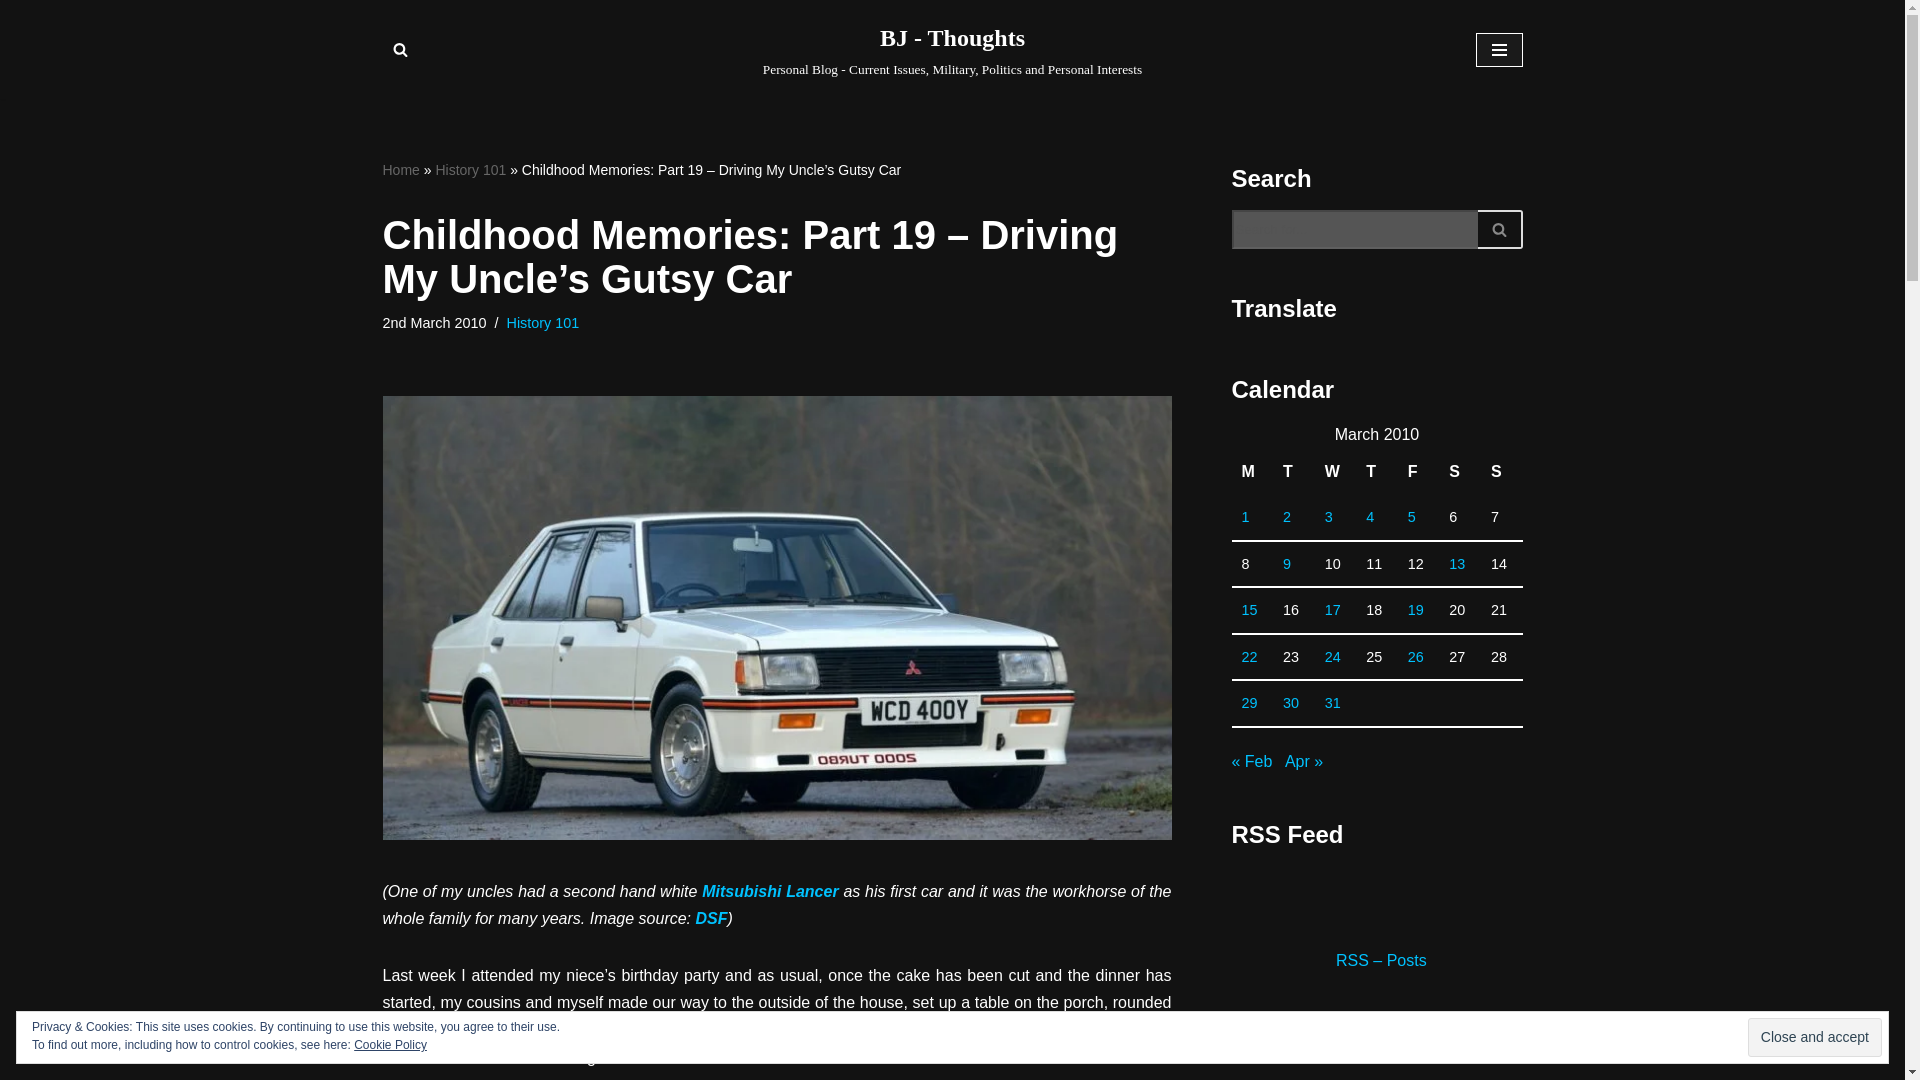 The image size is (1920, 1080). Describe the element at coordinates (770, 891) in the screenshot. I see `Mitsubishi Lancer` at that location.